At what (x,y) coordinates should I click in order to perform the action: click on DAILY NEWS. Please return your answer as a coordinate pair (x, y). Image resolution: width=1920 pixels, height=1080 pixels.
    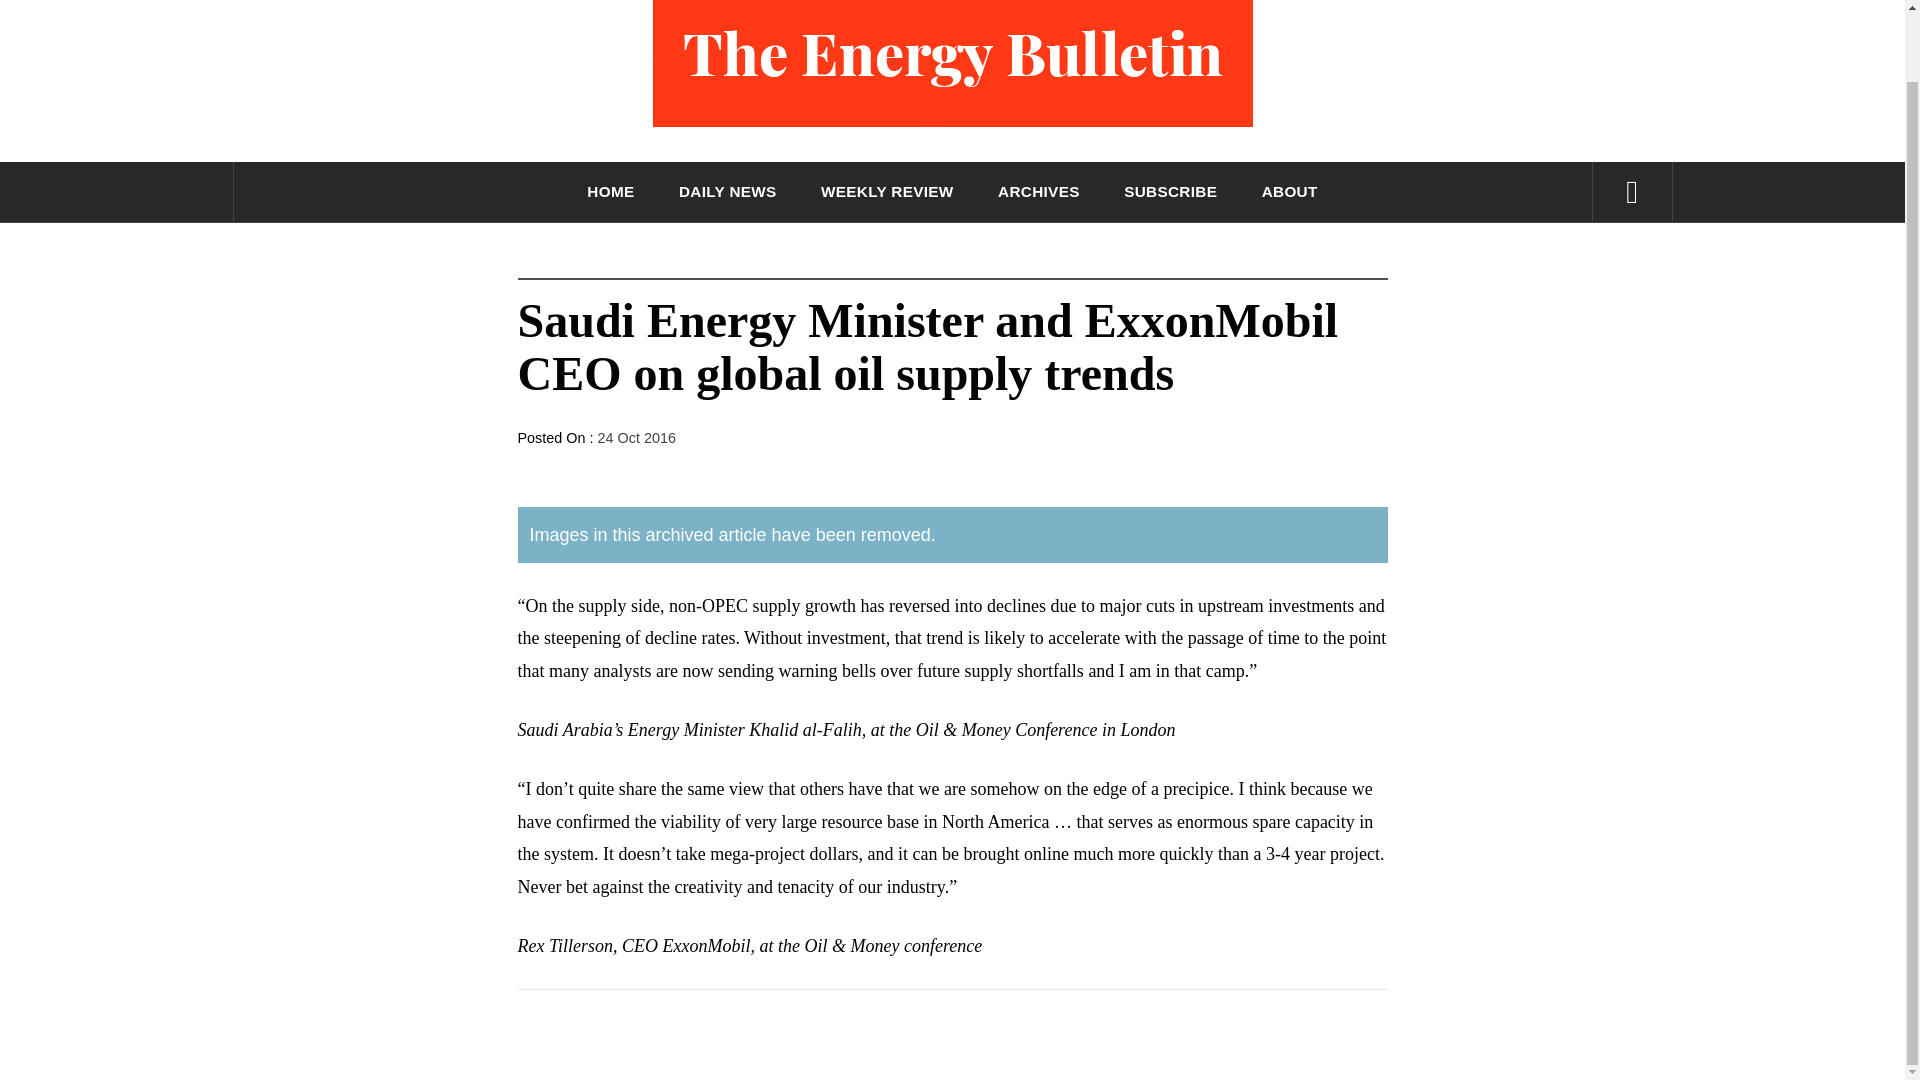
    Looking at the image, I should click on (728, 192).